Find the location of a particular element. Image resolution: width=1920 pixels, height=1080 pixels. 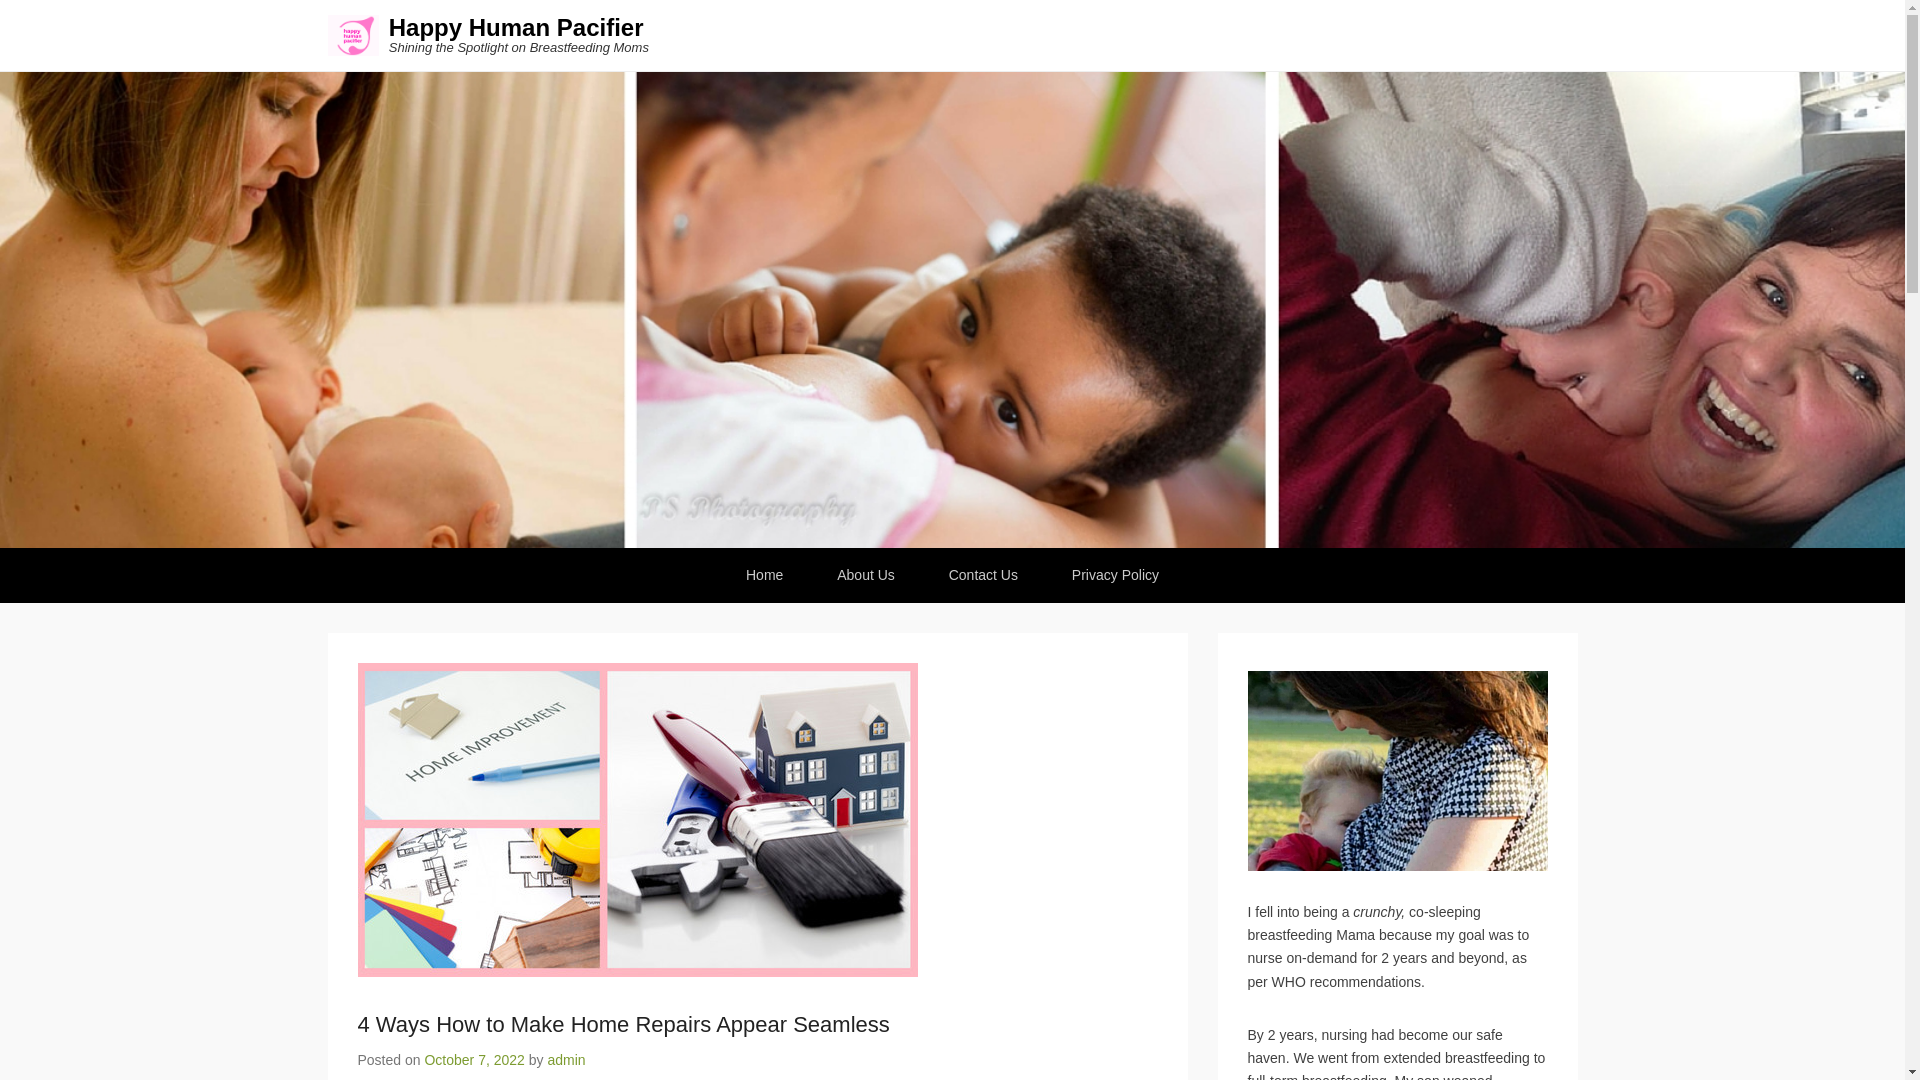

About Us is located at coordinates (866, 574).